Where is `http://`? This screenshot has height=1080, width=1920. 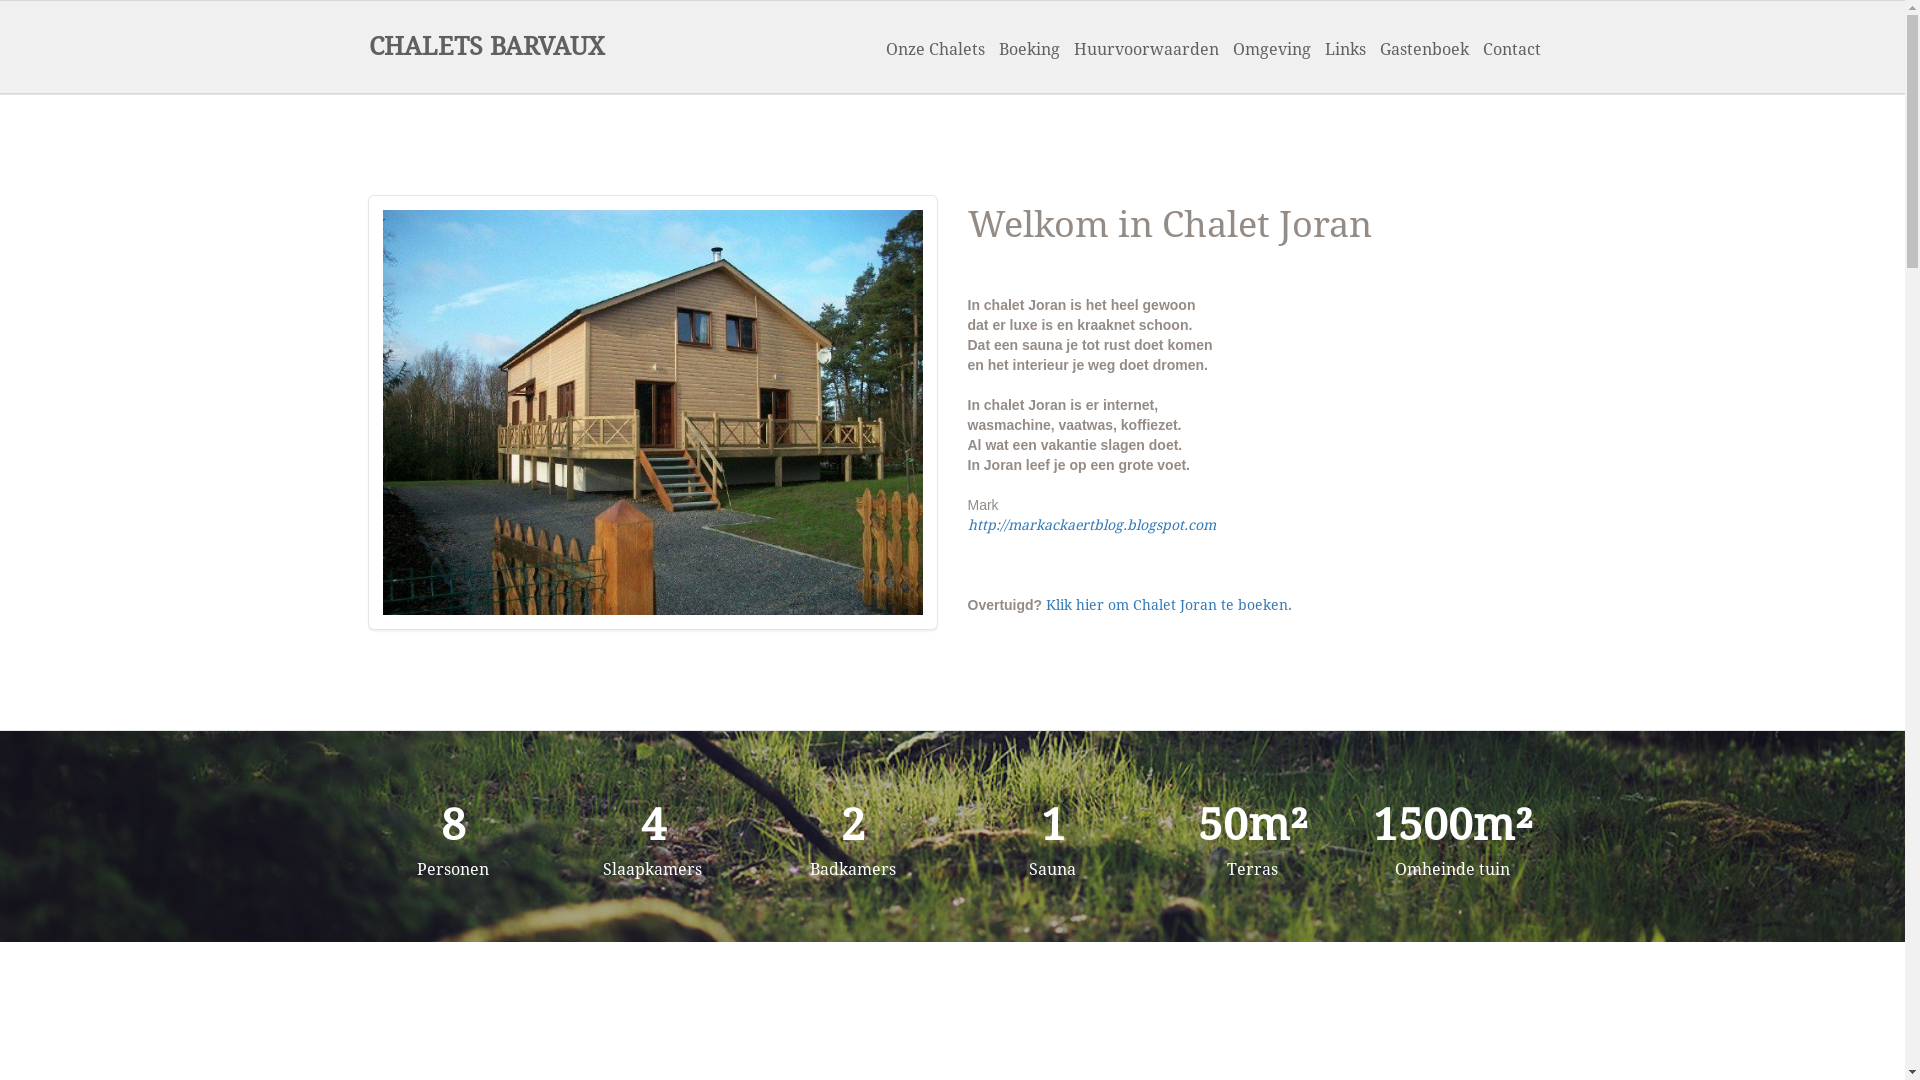
http:// is located at coordinates (988, 525).